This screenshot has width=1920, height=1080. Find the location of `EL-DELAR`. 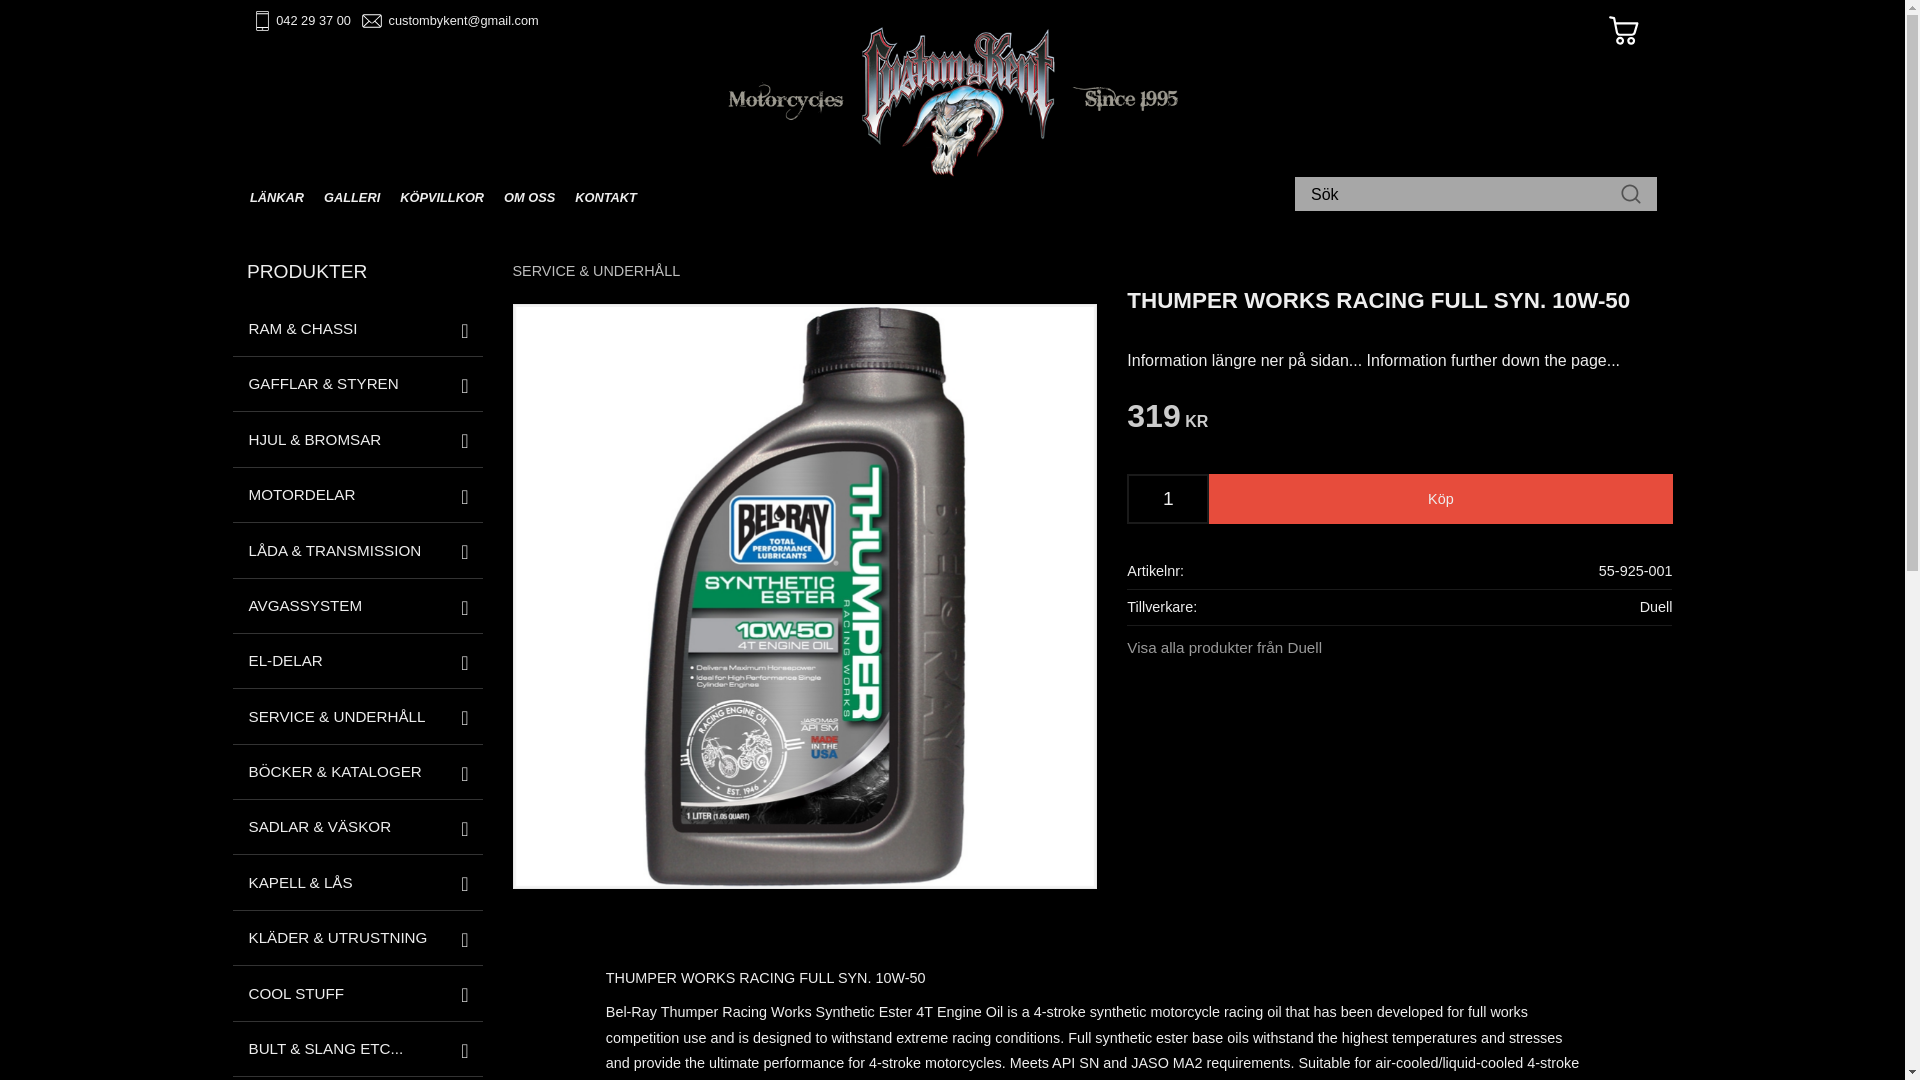

EL-DELAR is located at coordinates (356, 661).